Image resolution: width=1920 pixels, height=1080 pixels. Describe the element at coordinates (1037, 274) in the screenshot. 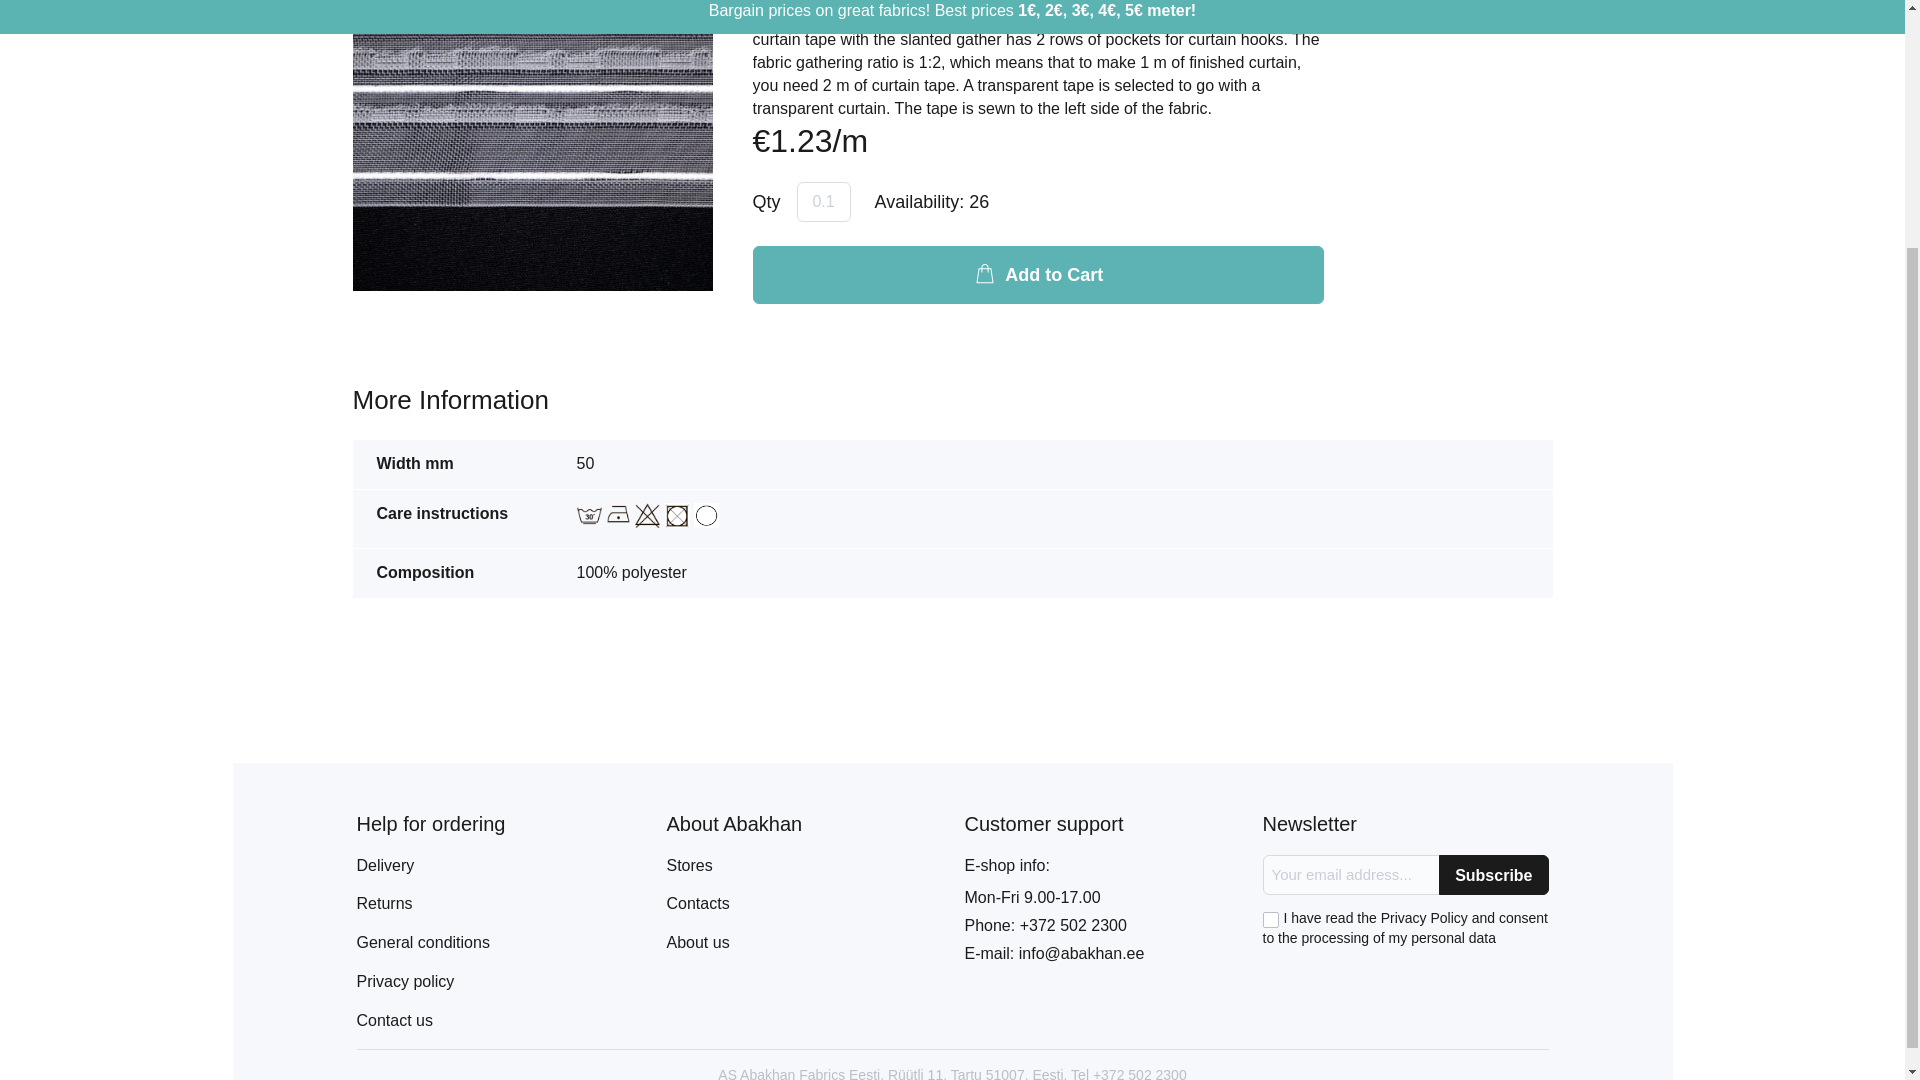

I see `Add to Cart` at that location.